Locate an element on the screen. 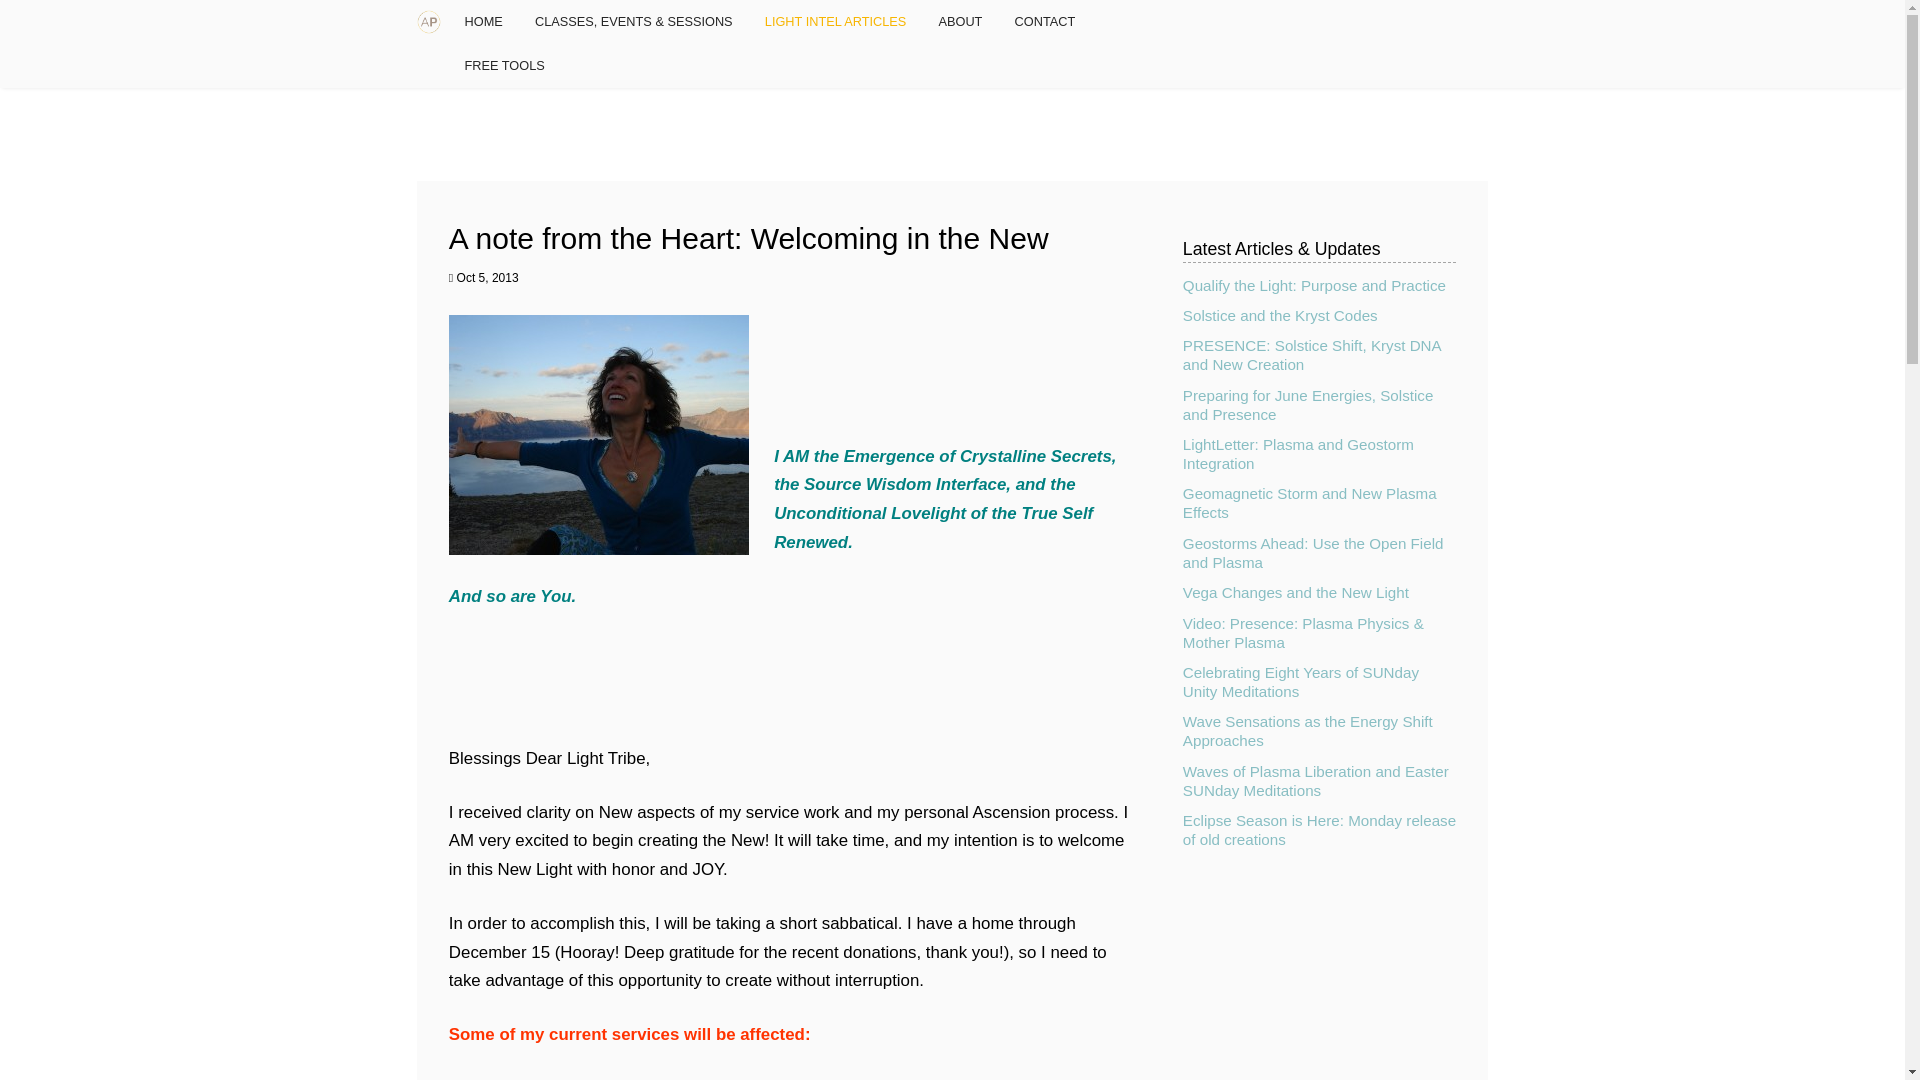 The image size is (1920, 1080). Geomagnetic Storm and New Plasma Effects is located at coordinates (1309, 502).